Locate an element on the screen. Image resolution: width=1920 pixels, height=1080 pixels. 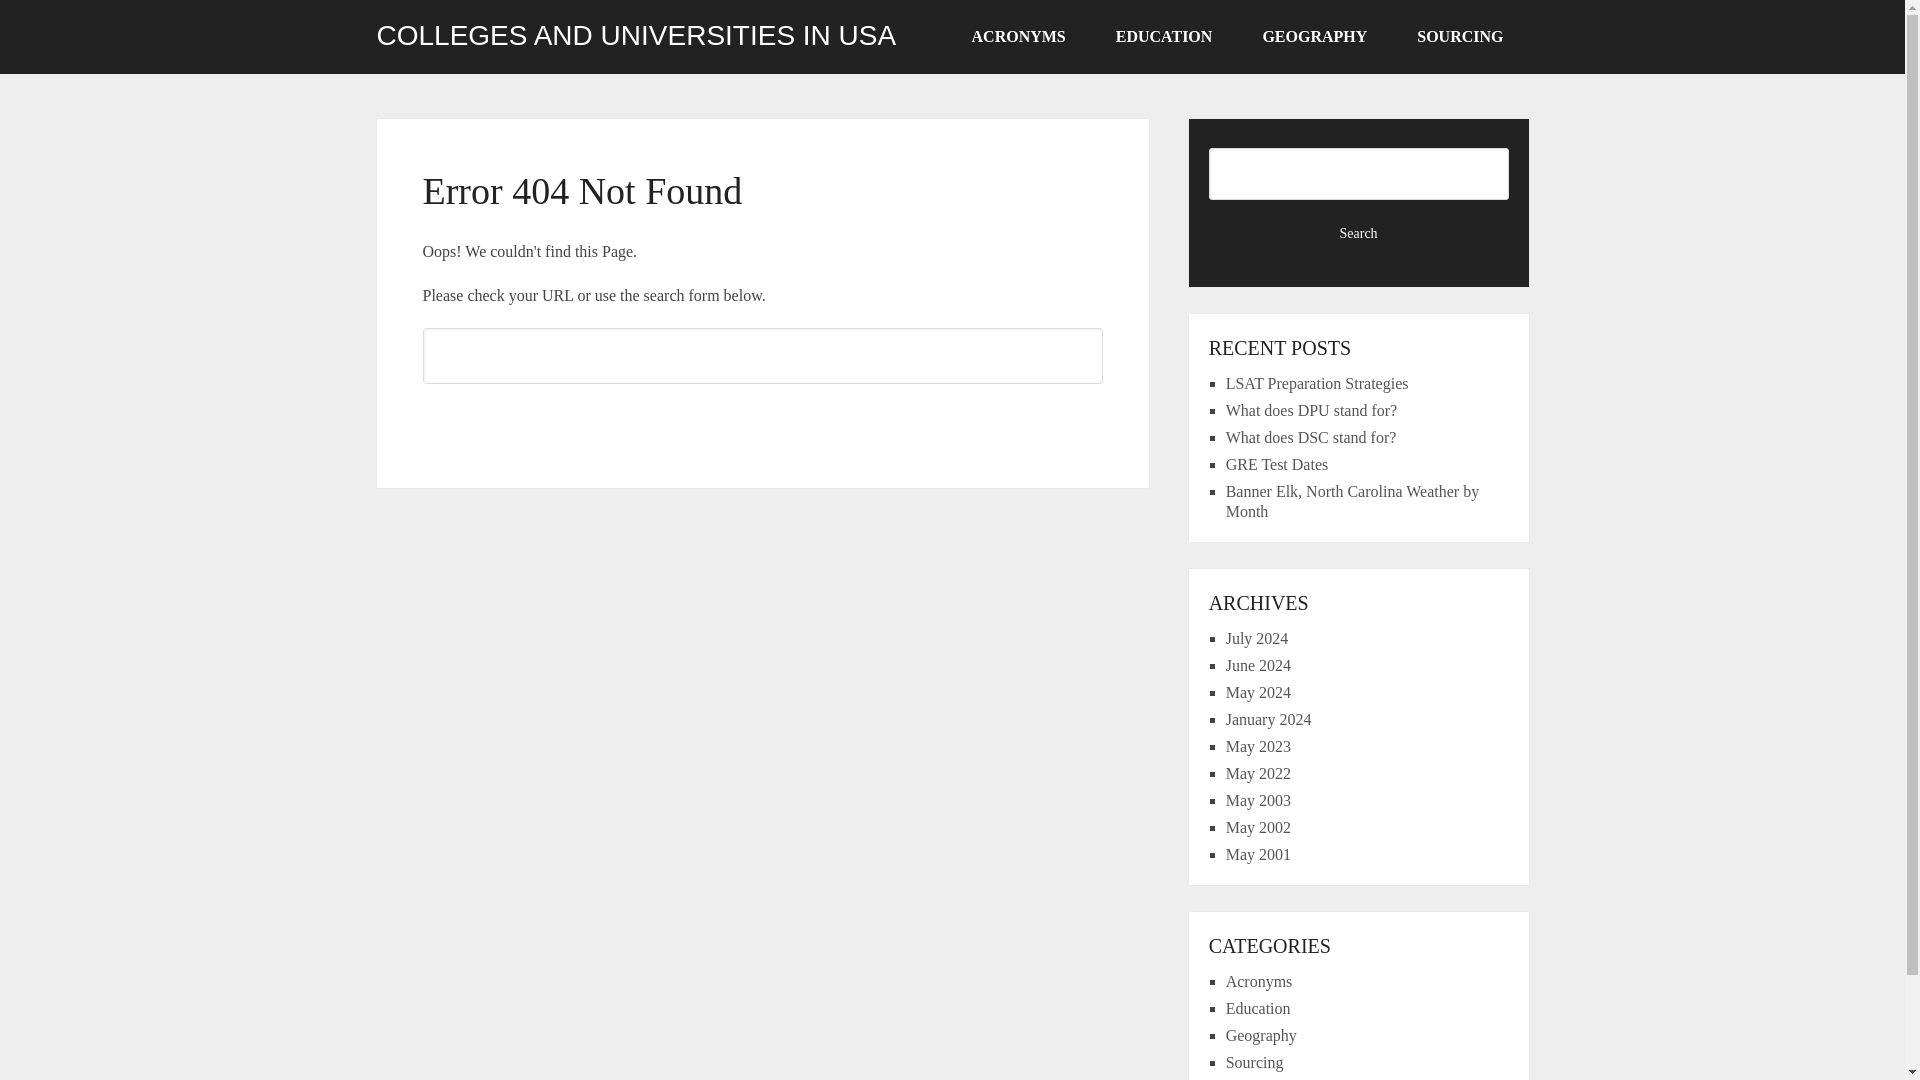
January 2024 is located at coordinates (1268, 718).